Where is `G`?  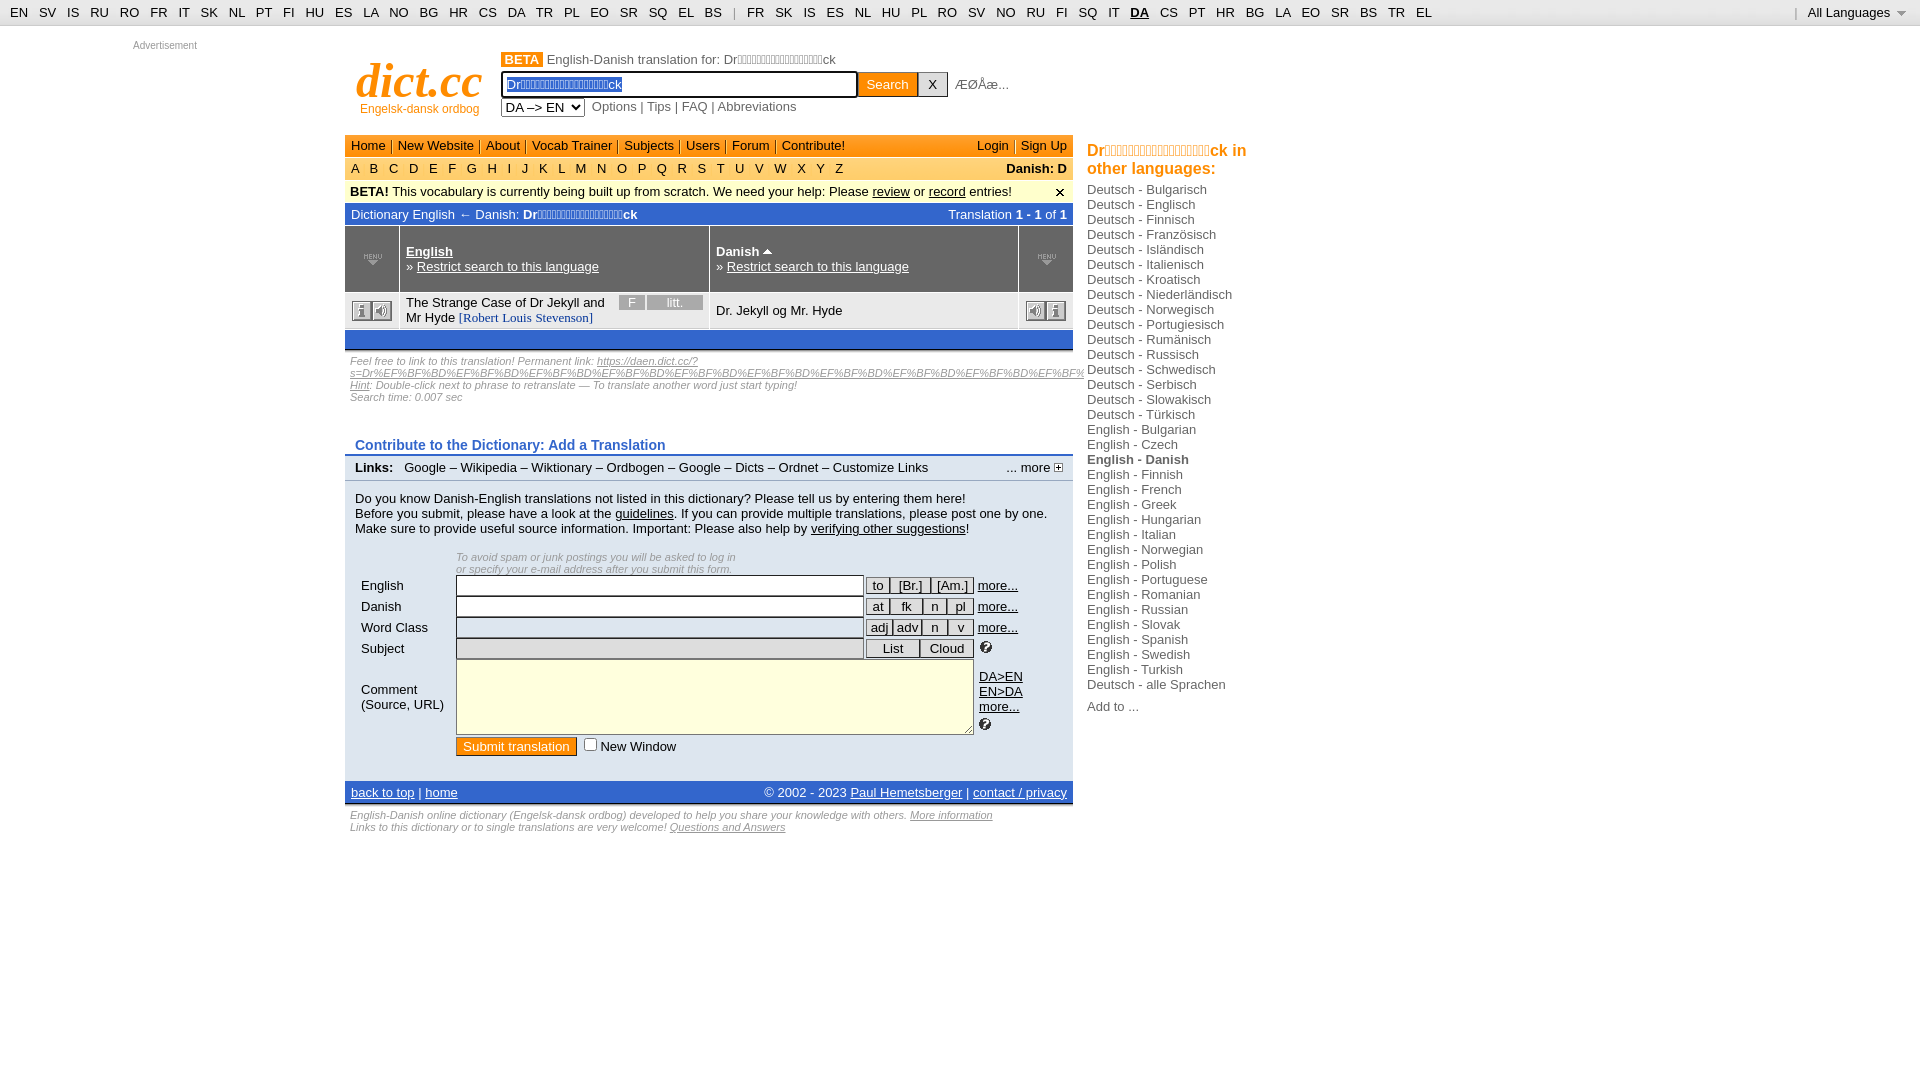
G is located at coordinates (472, 168).